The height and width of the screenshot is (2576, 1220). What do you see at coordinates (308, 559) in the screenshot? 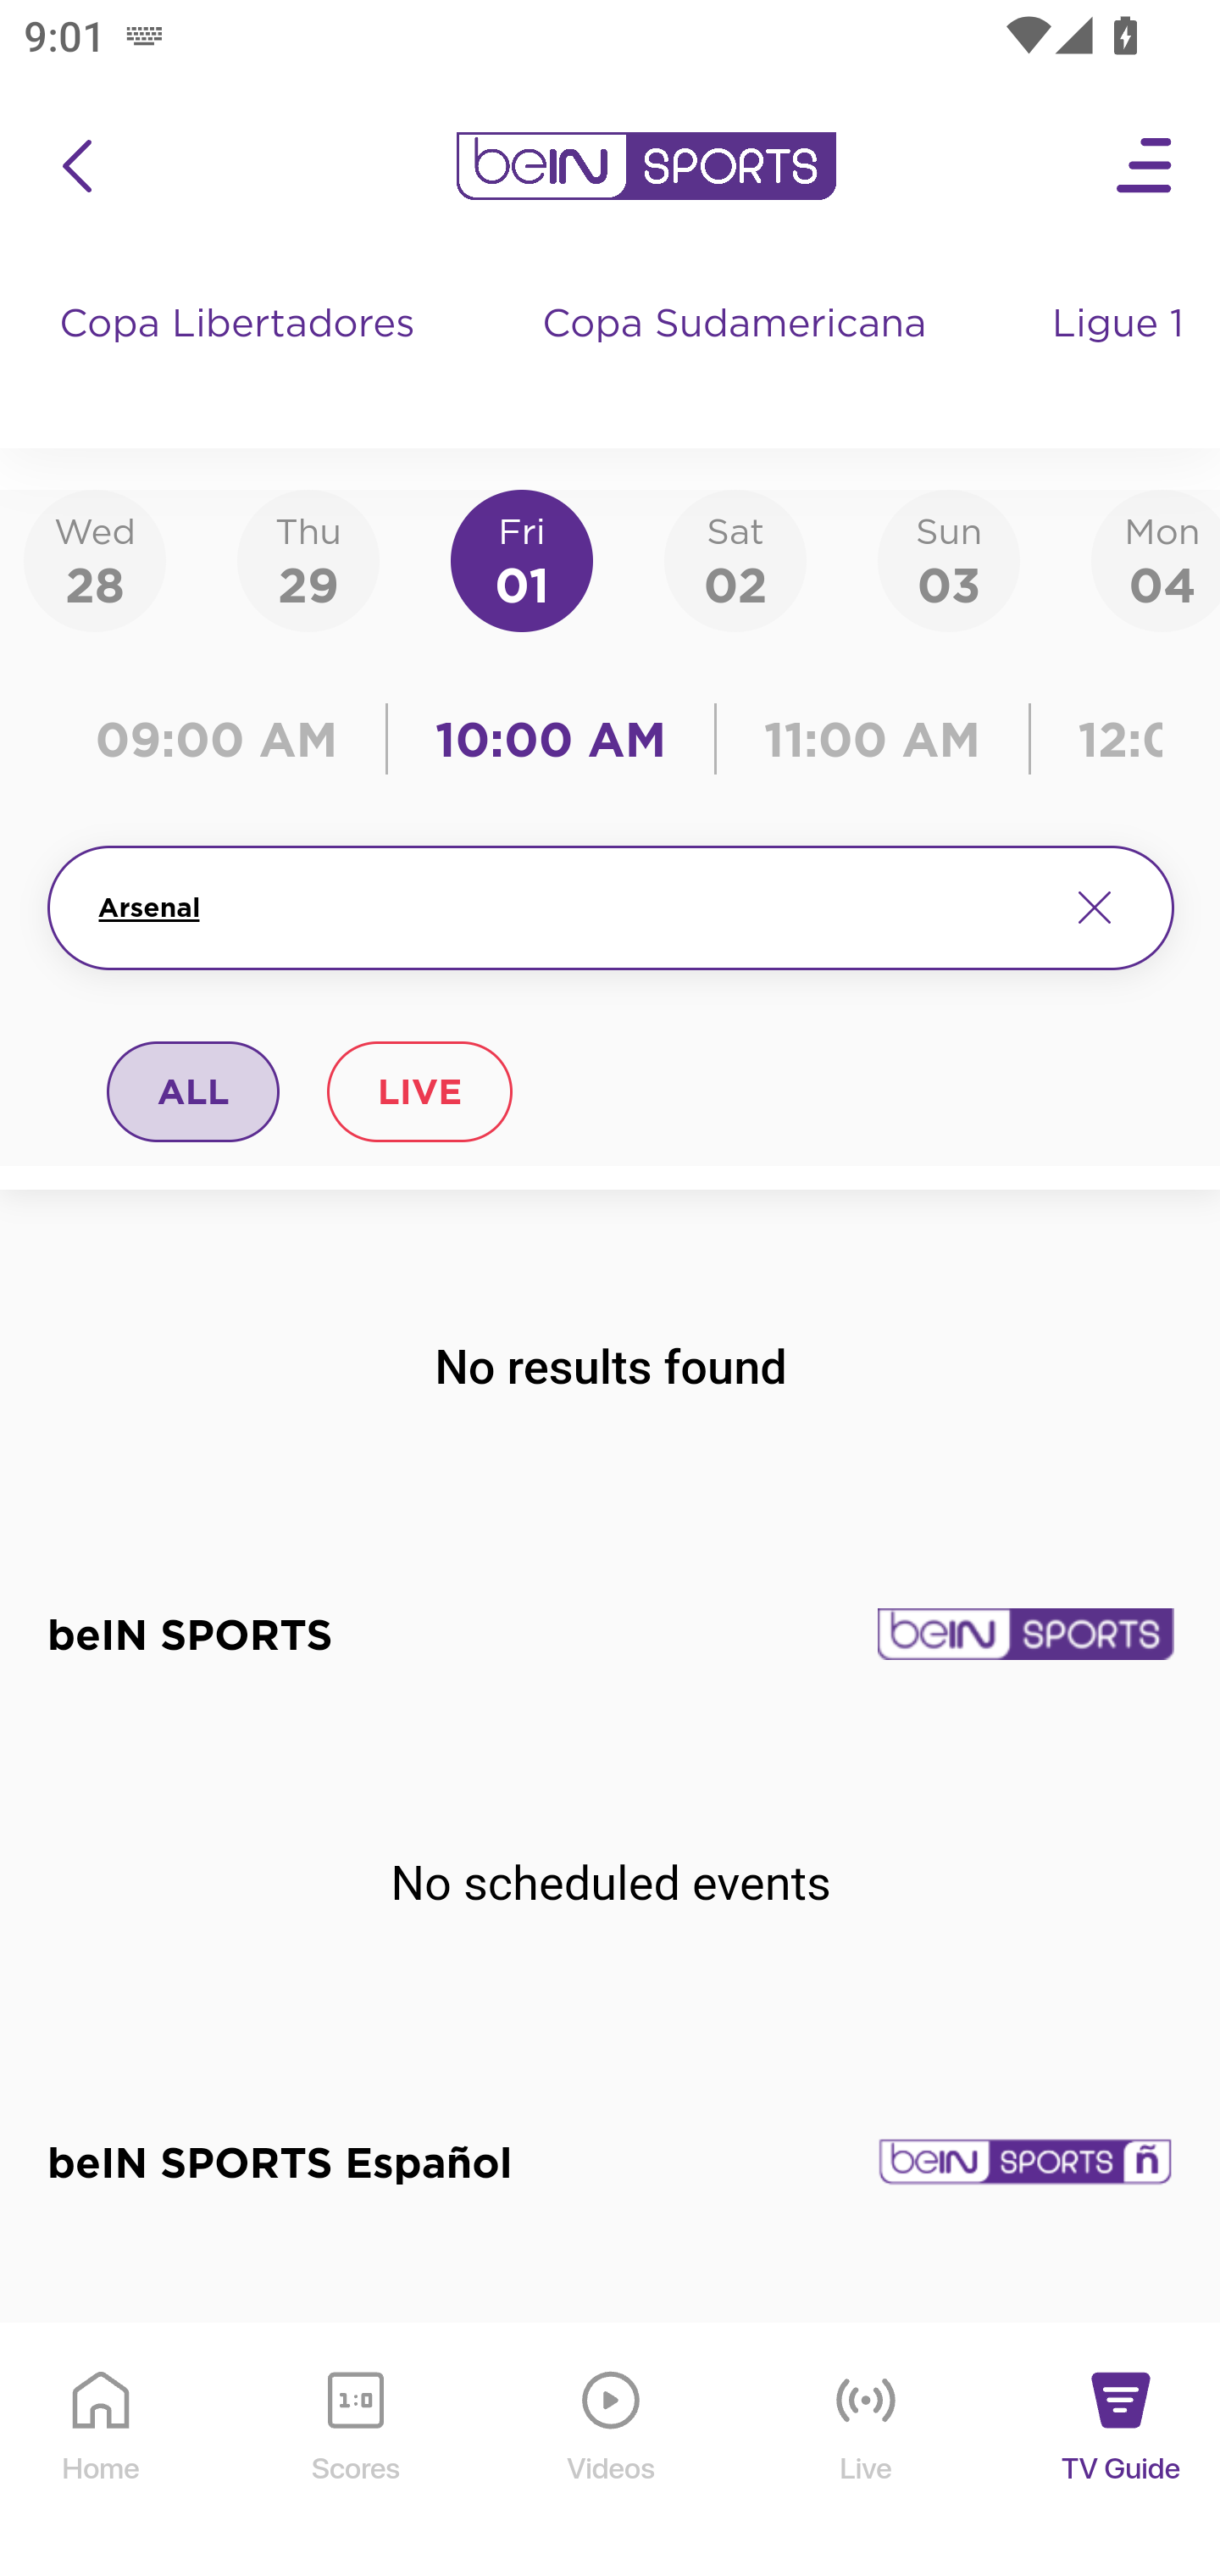
I see `Thu29` at bounding box center [308, 559].